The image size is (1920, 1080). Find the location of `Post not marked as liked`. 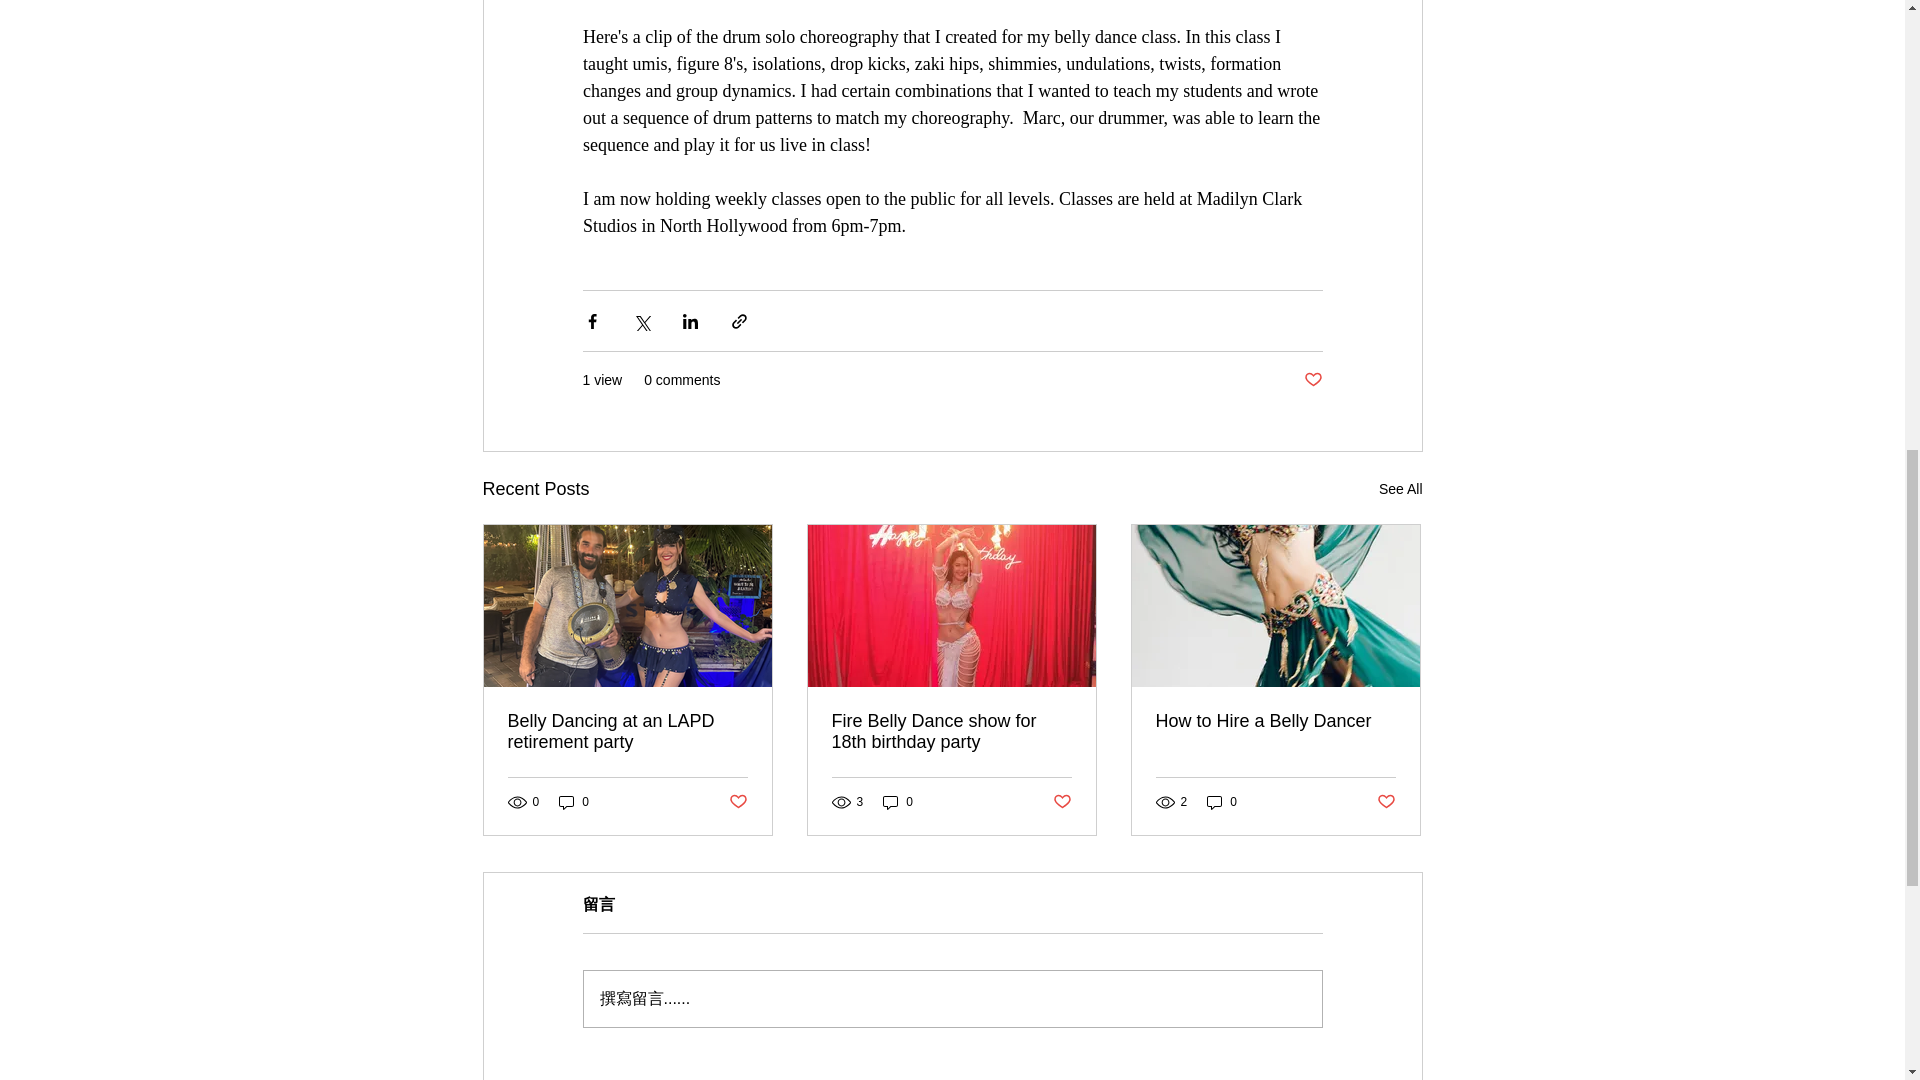

Post not marked as liked is located at coordinates (1386, 802).